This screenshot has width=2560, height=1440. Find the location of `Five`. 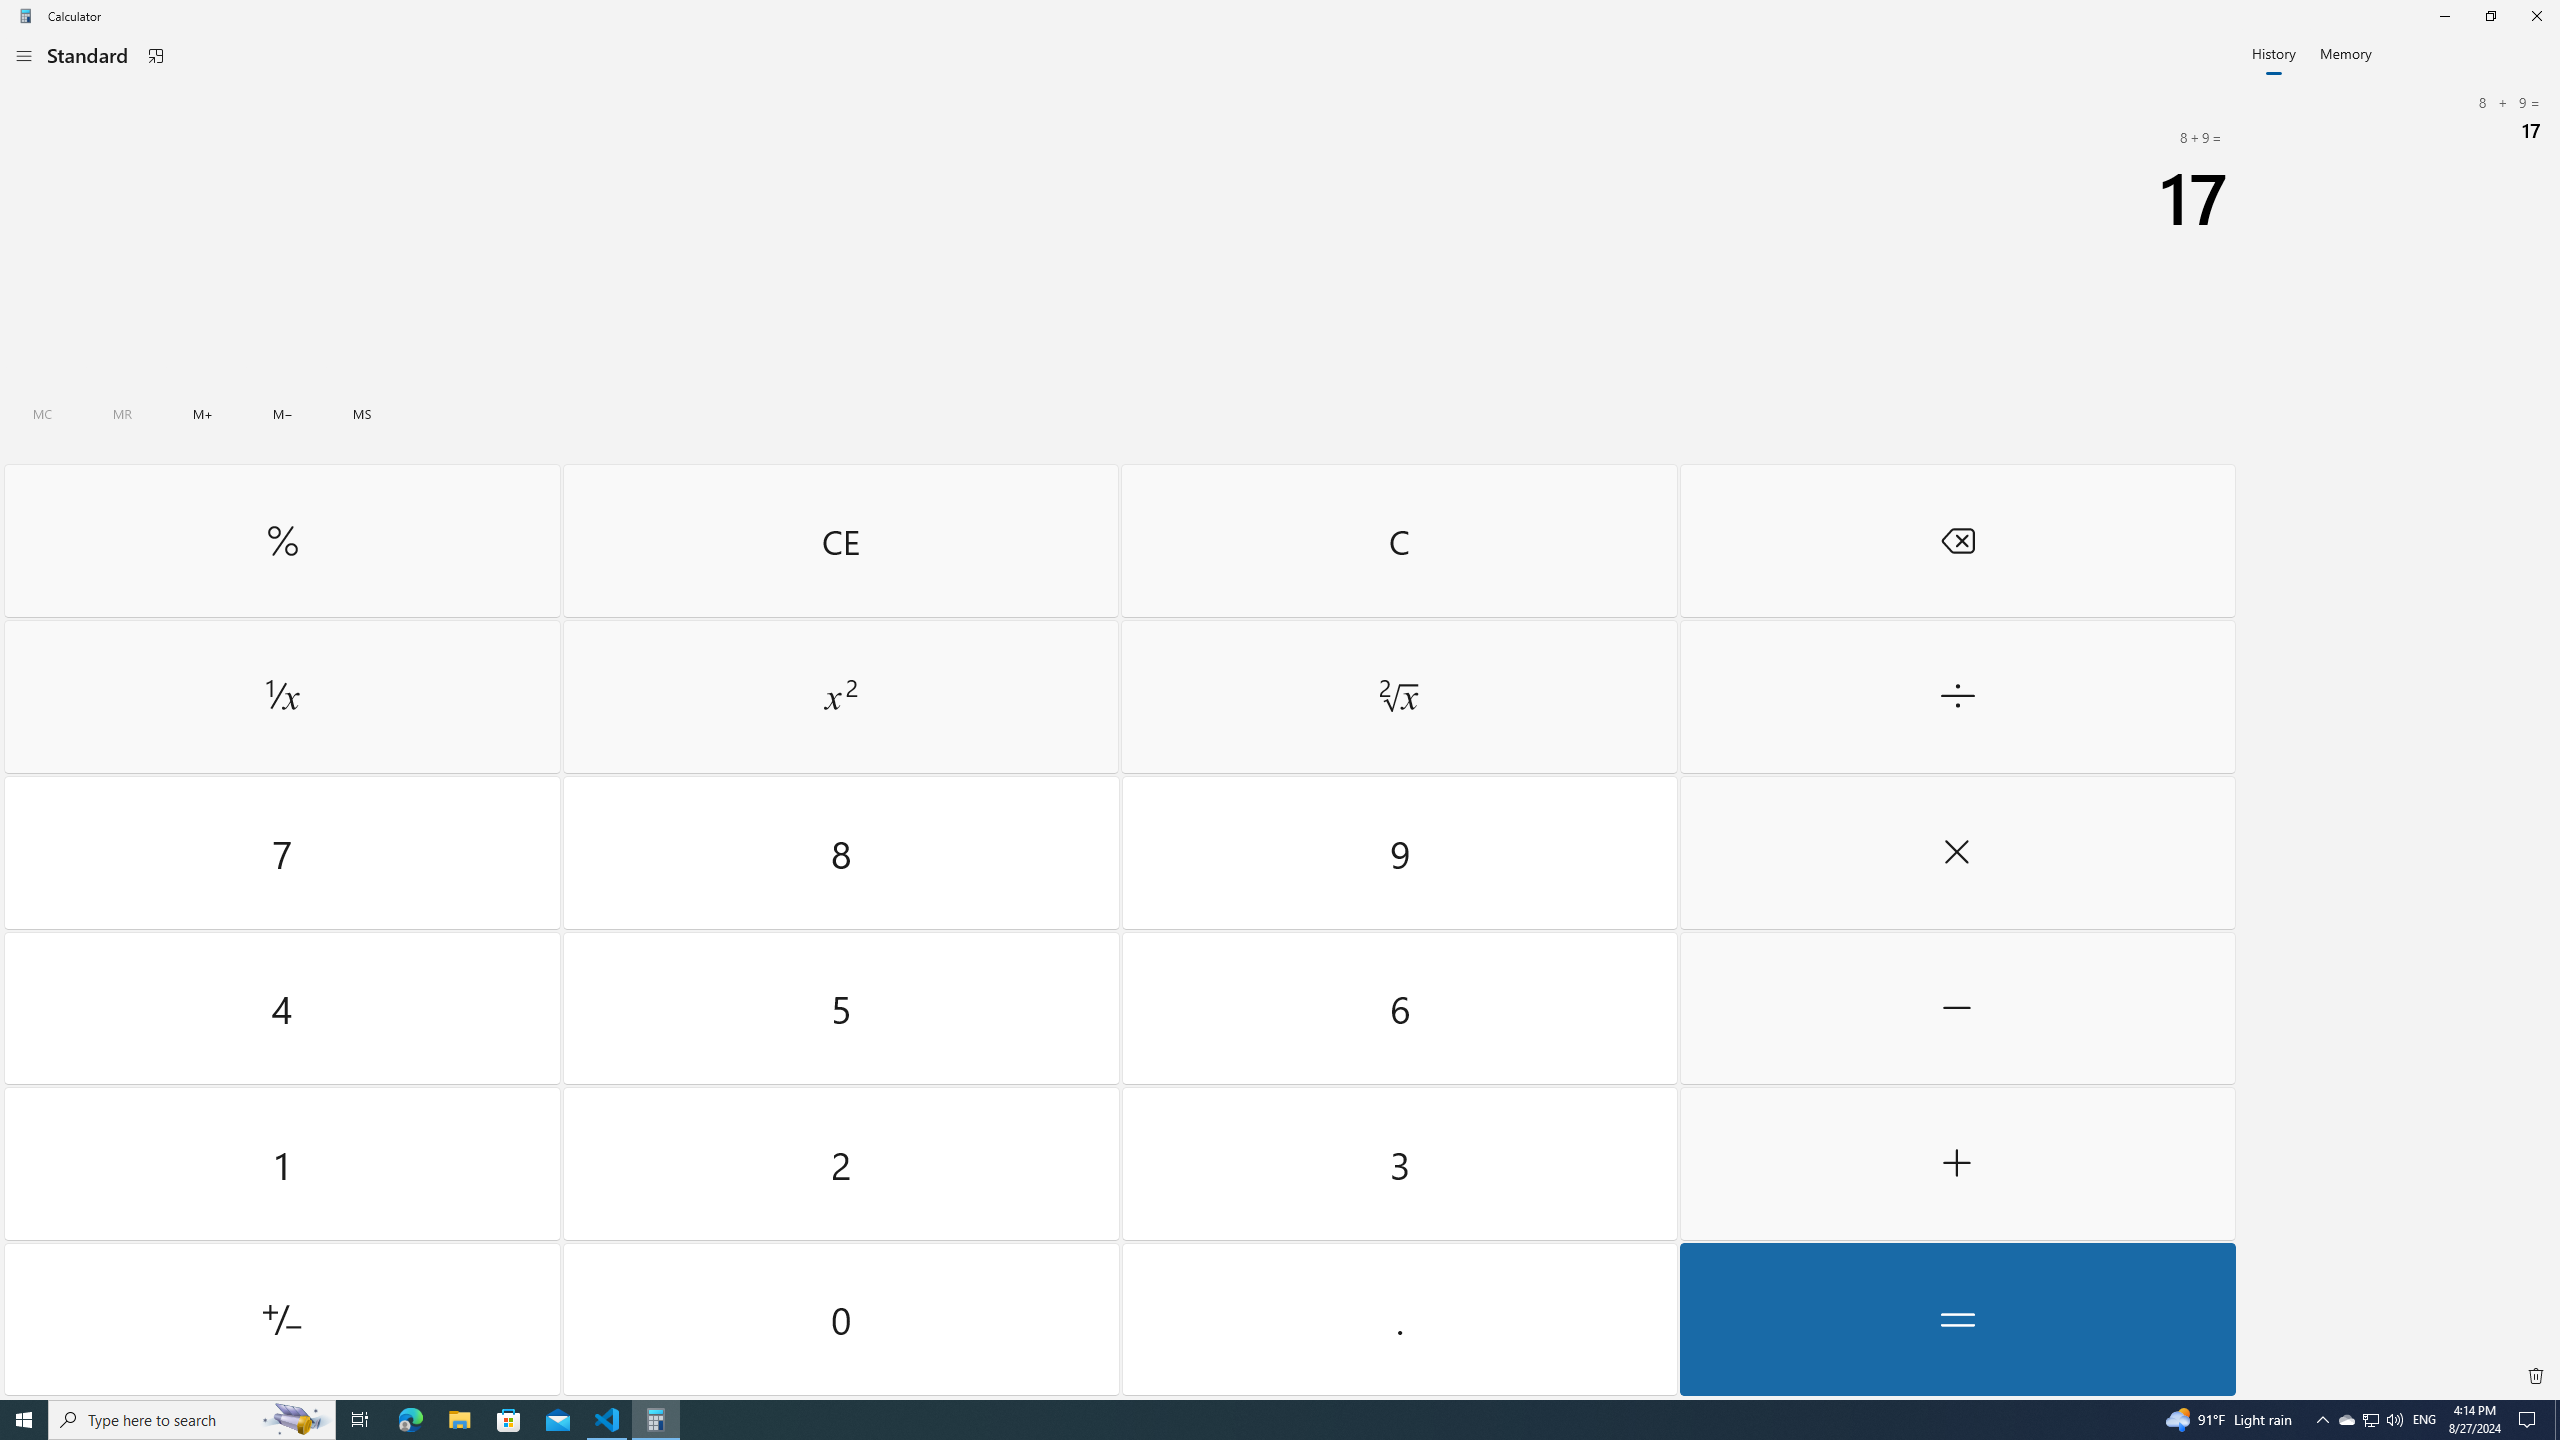

Five is located at coordinates (842, 1008).